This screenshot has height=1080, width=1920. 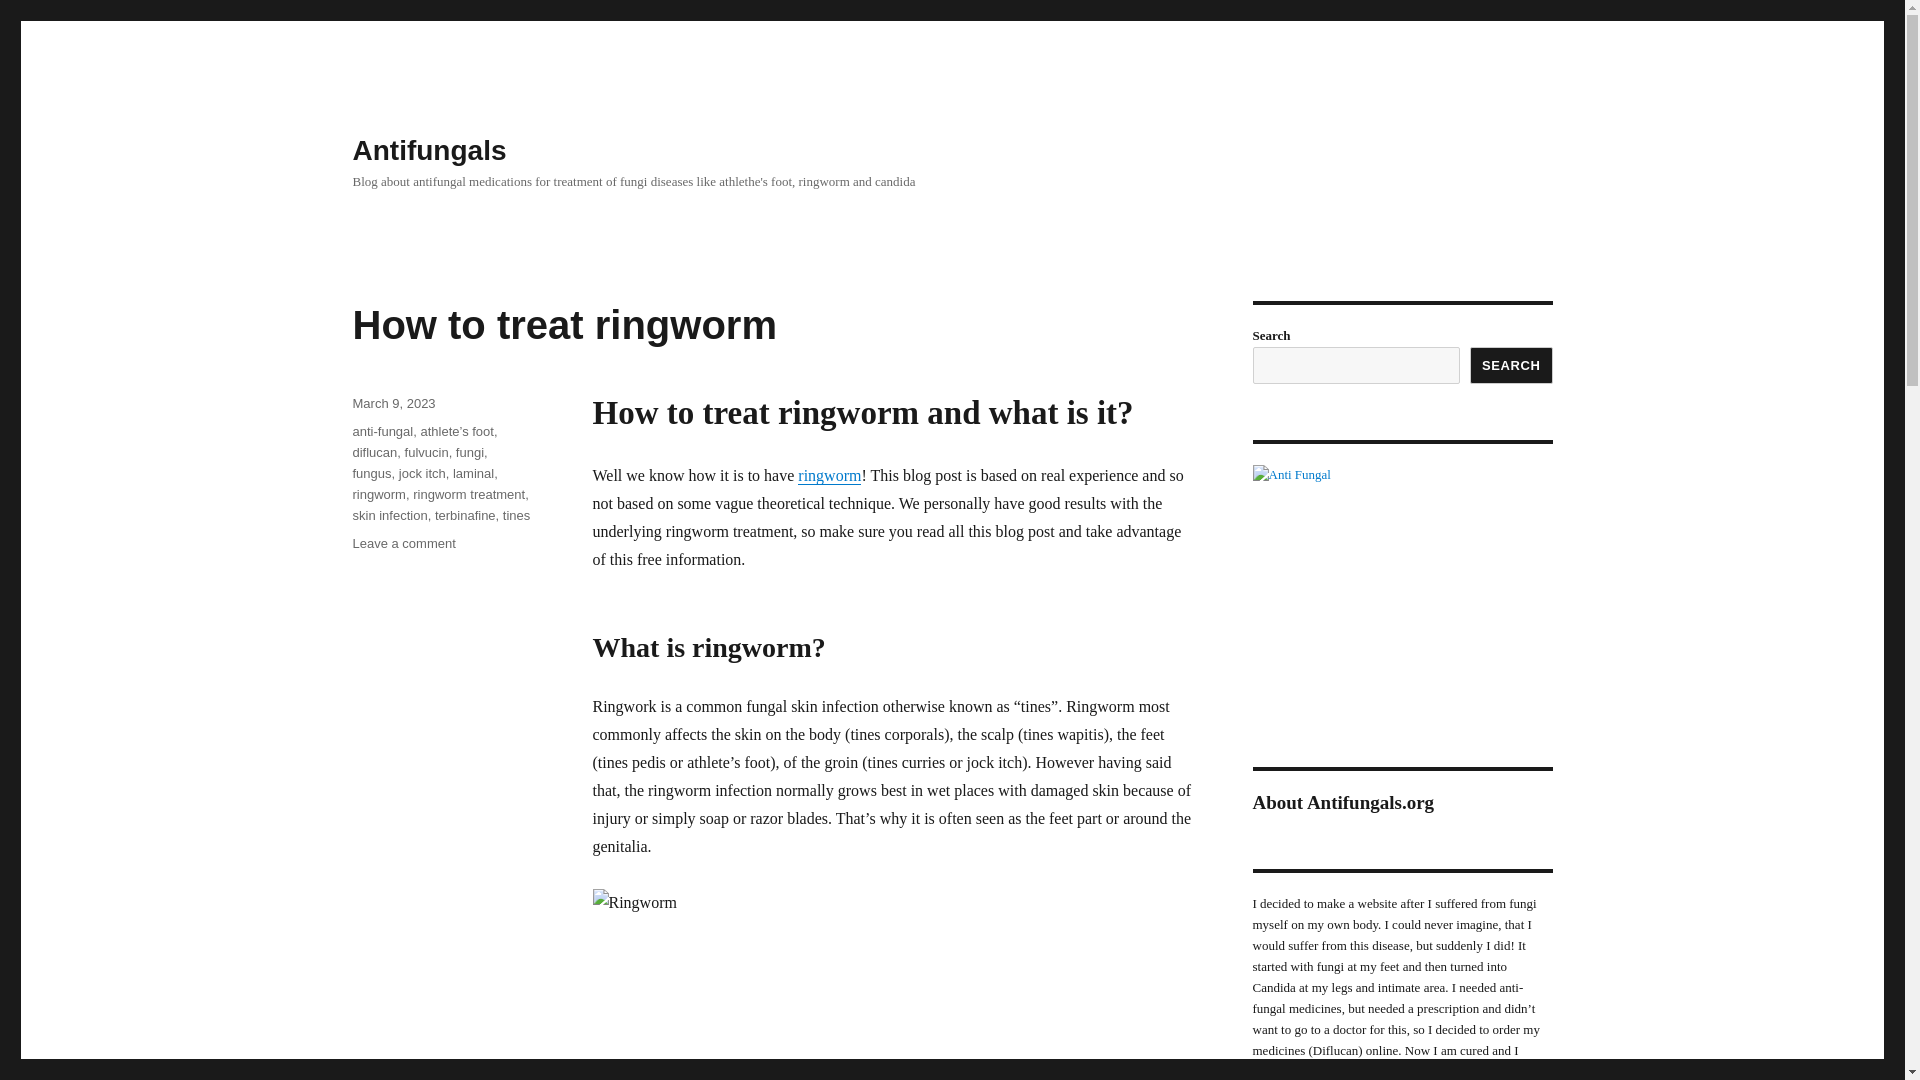 I want to click on ringworm treatment, so click(x=422, y=472).